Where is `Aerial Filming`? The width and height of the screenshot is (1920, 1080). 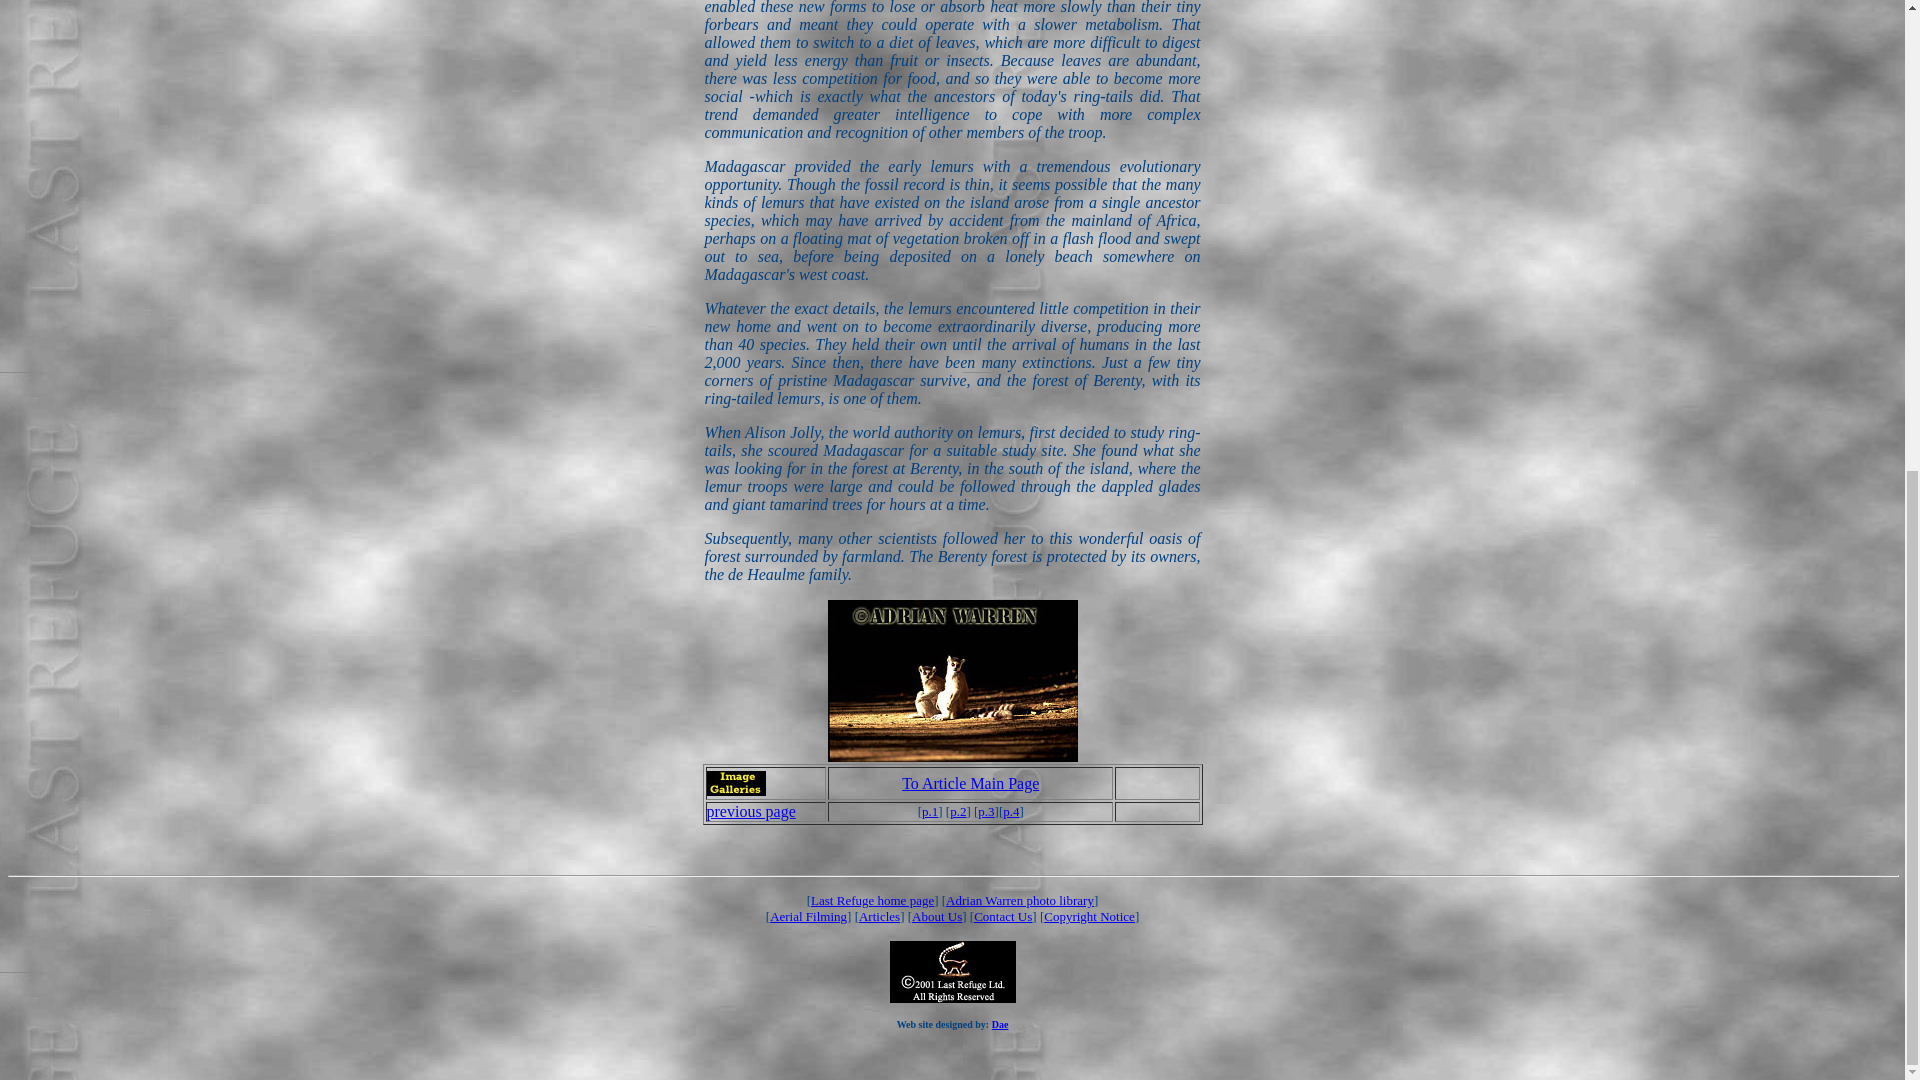 Aerial Filming is located at coordinates (808, 916).